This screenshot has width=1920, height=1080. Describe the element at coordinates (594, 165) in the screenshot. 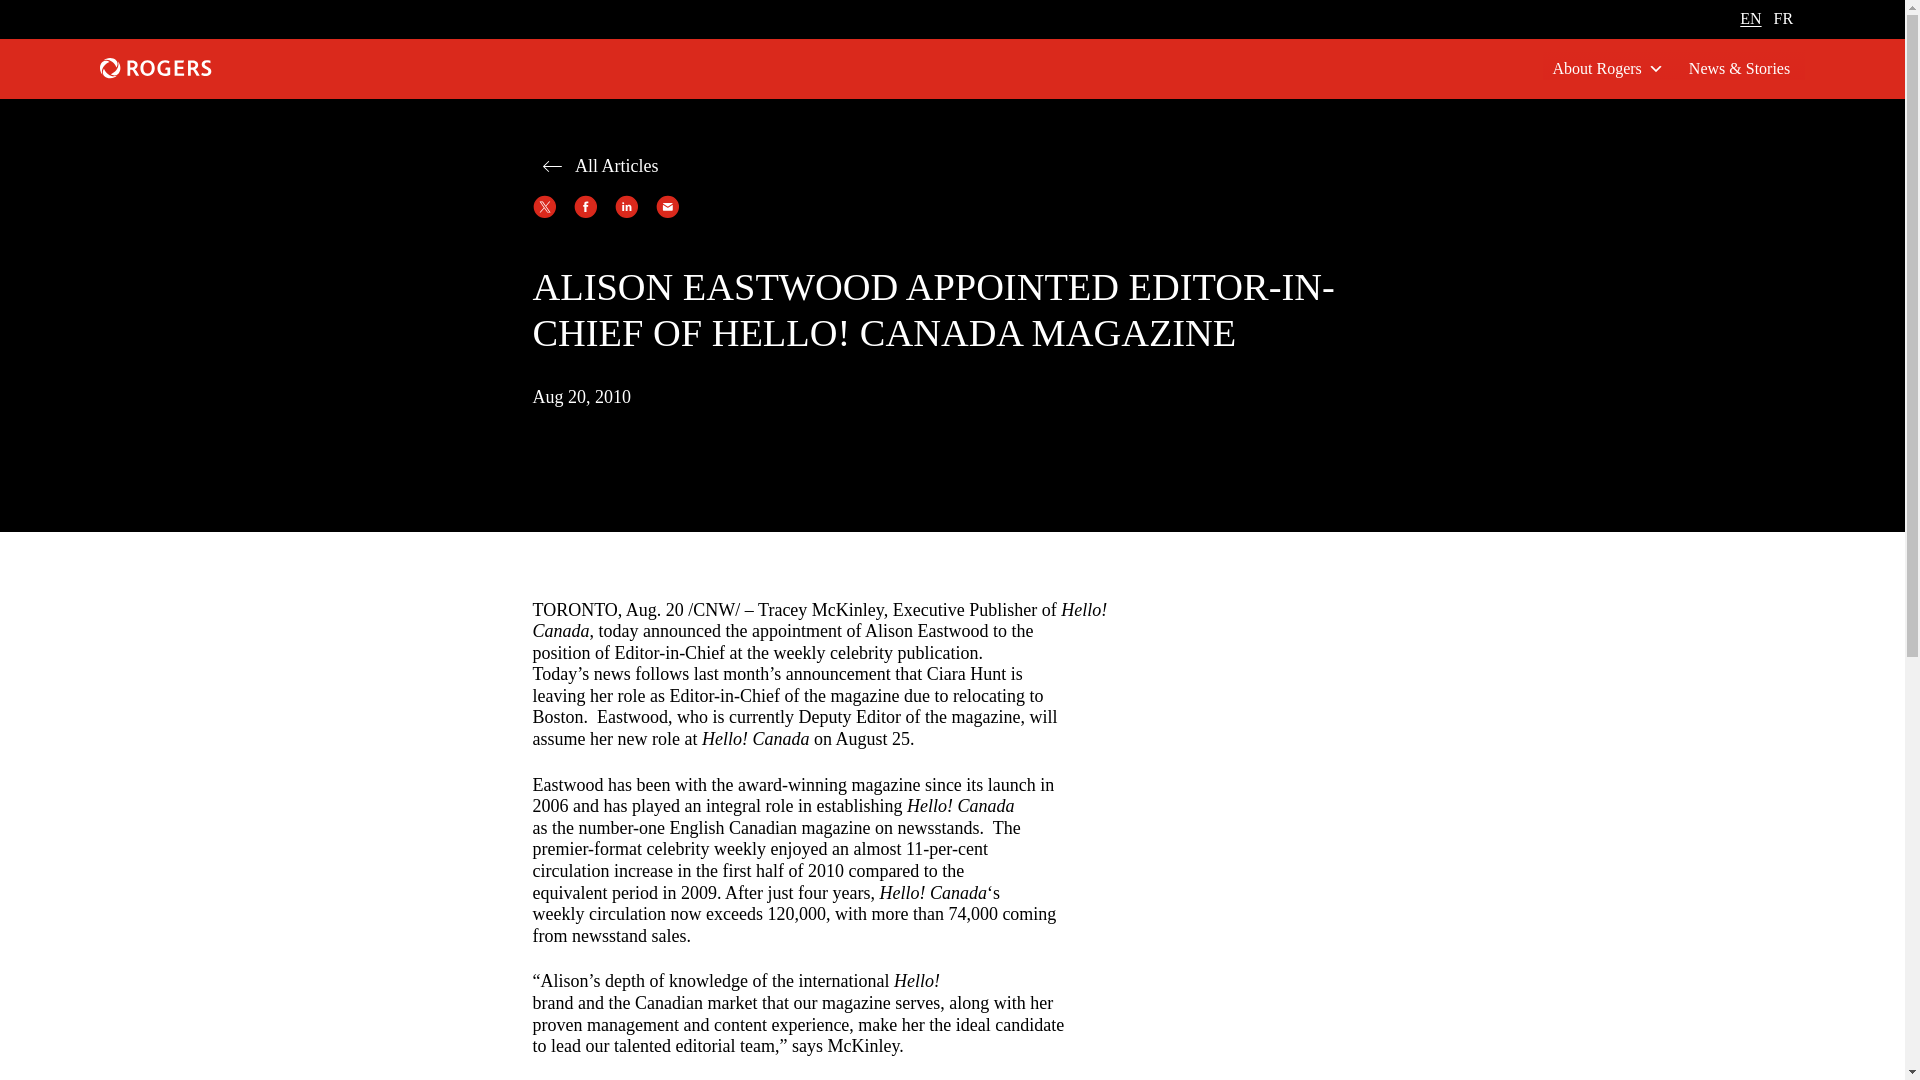

I see `All Articles` at that location.